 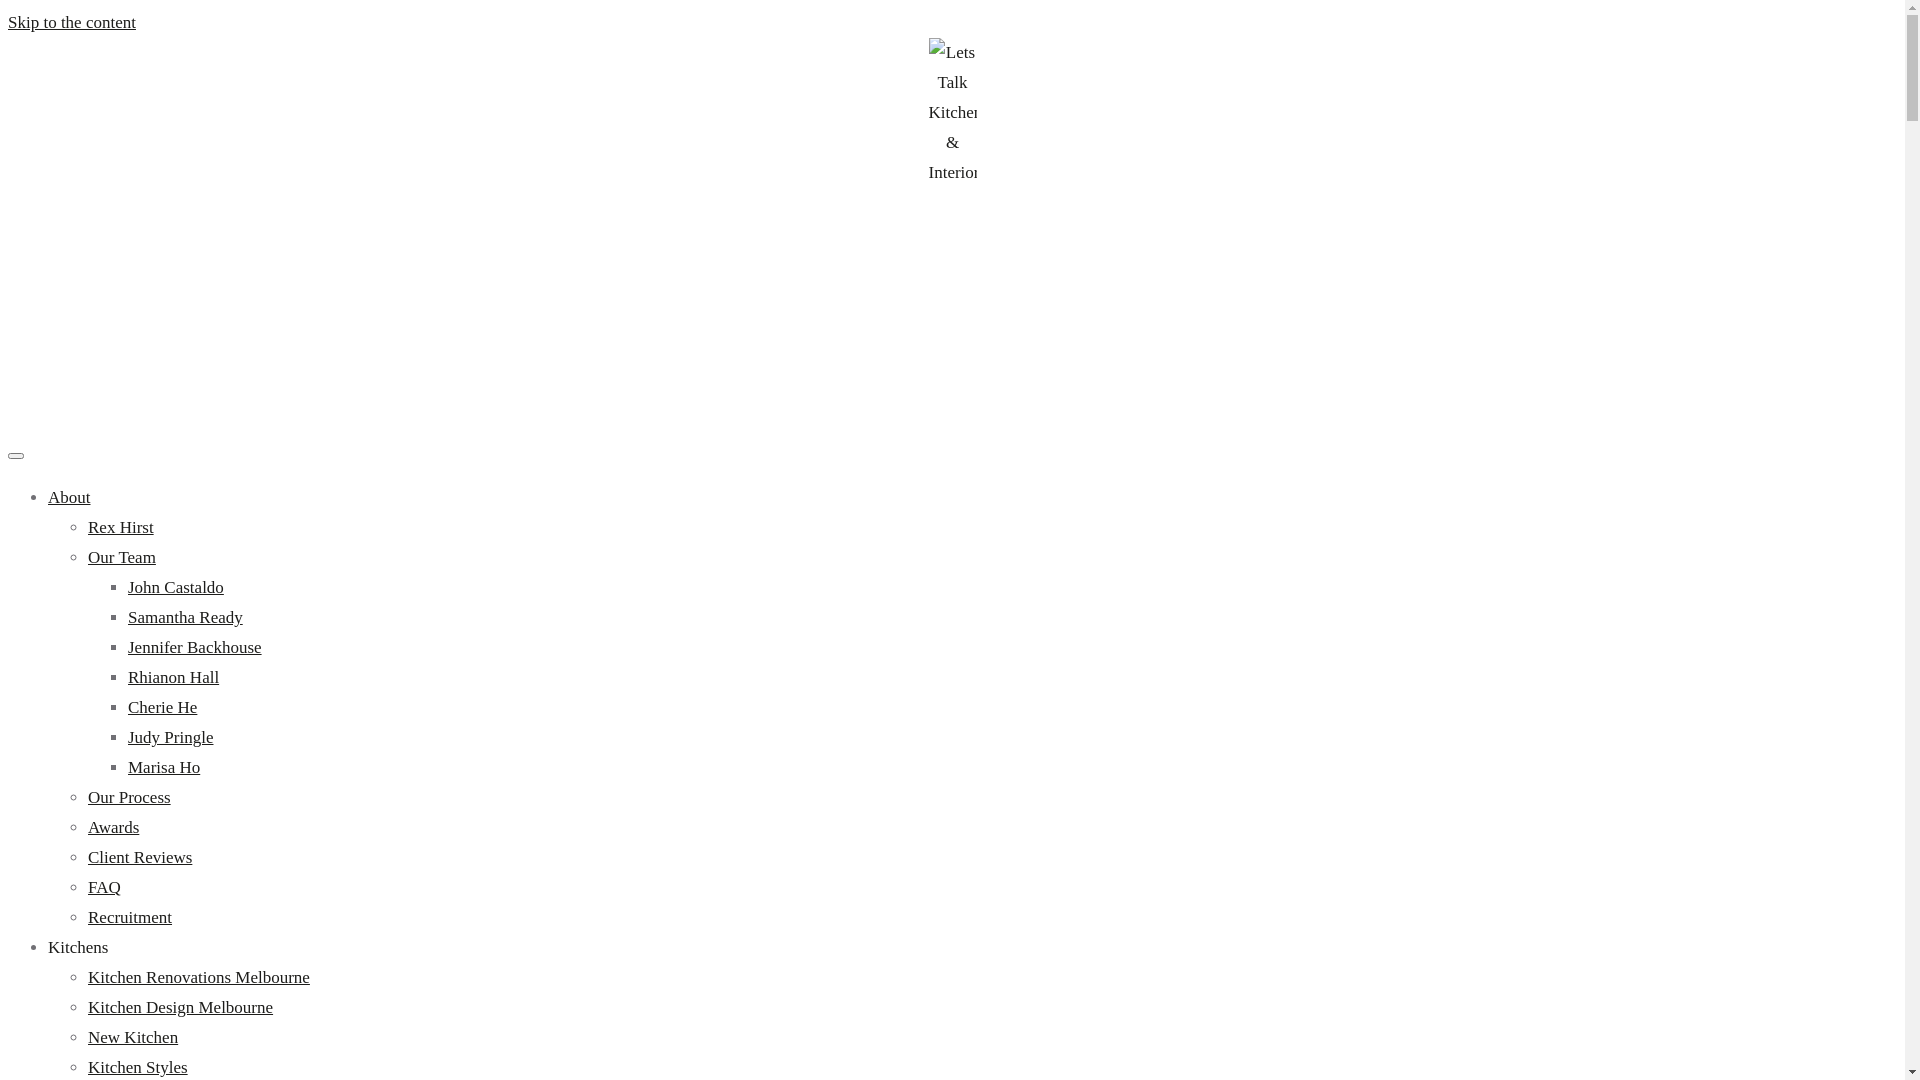 I want to click on Cherie He, so click(x=162, y=708).